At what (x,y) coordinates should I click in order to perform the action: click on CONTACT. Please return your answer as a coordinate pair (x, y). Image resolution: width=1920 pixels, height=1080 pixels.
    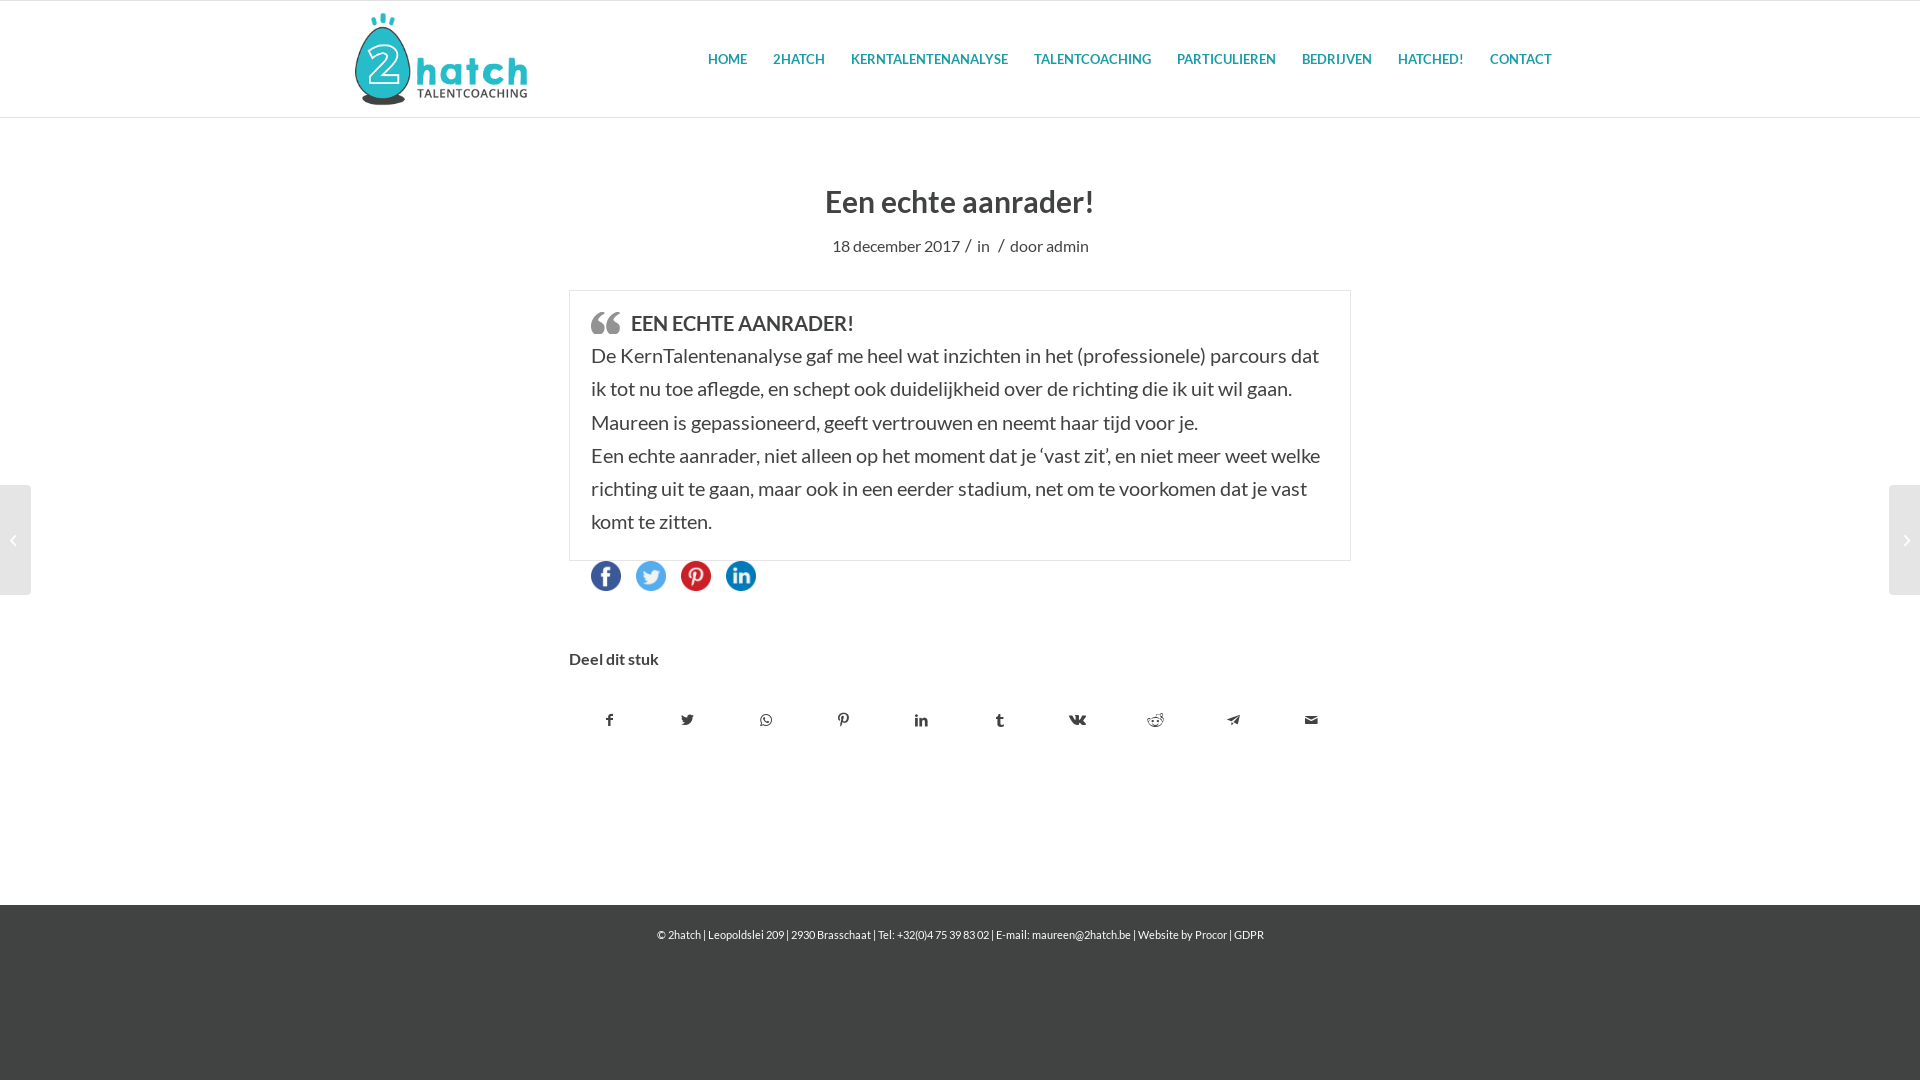
    Looking at the image, I should click on (1521, 59).